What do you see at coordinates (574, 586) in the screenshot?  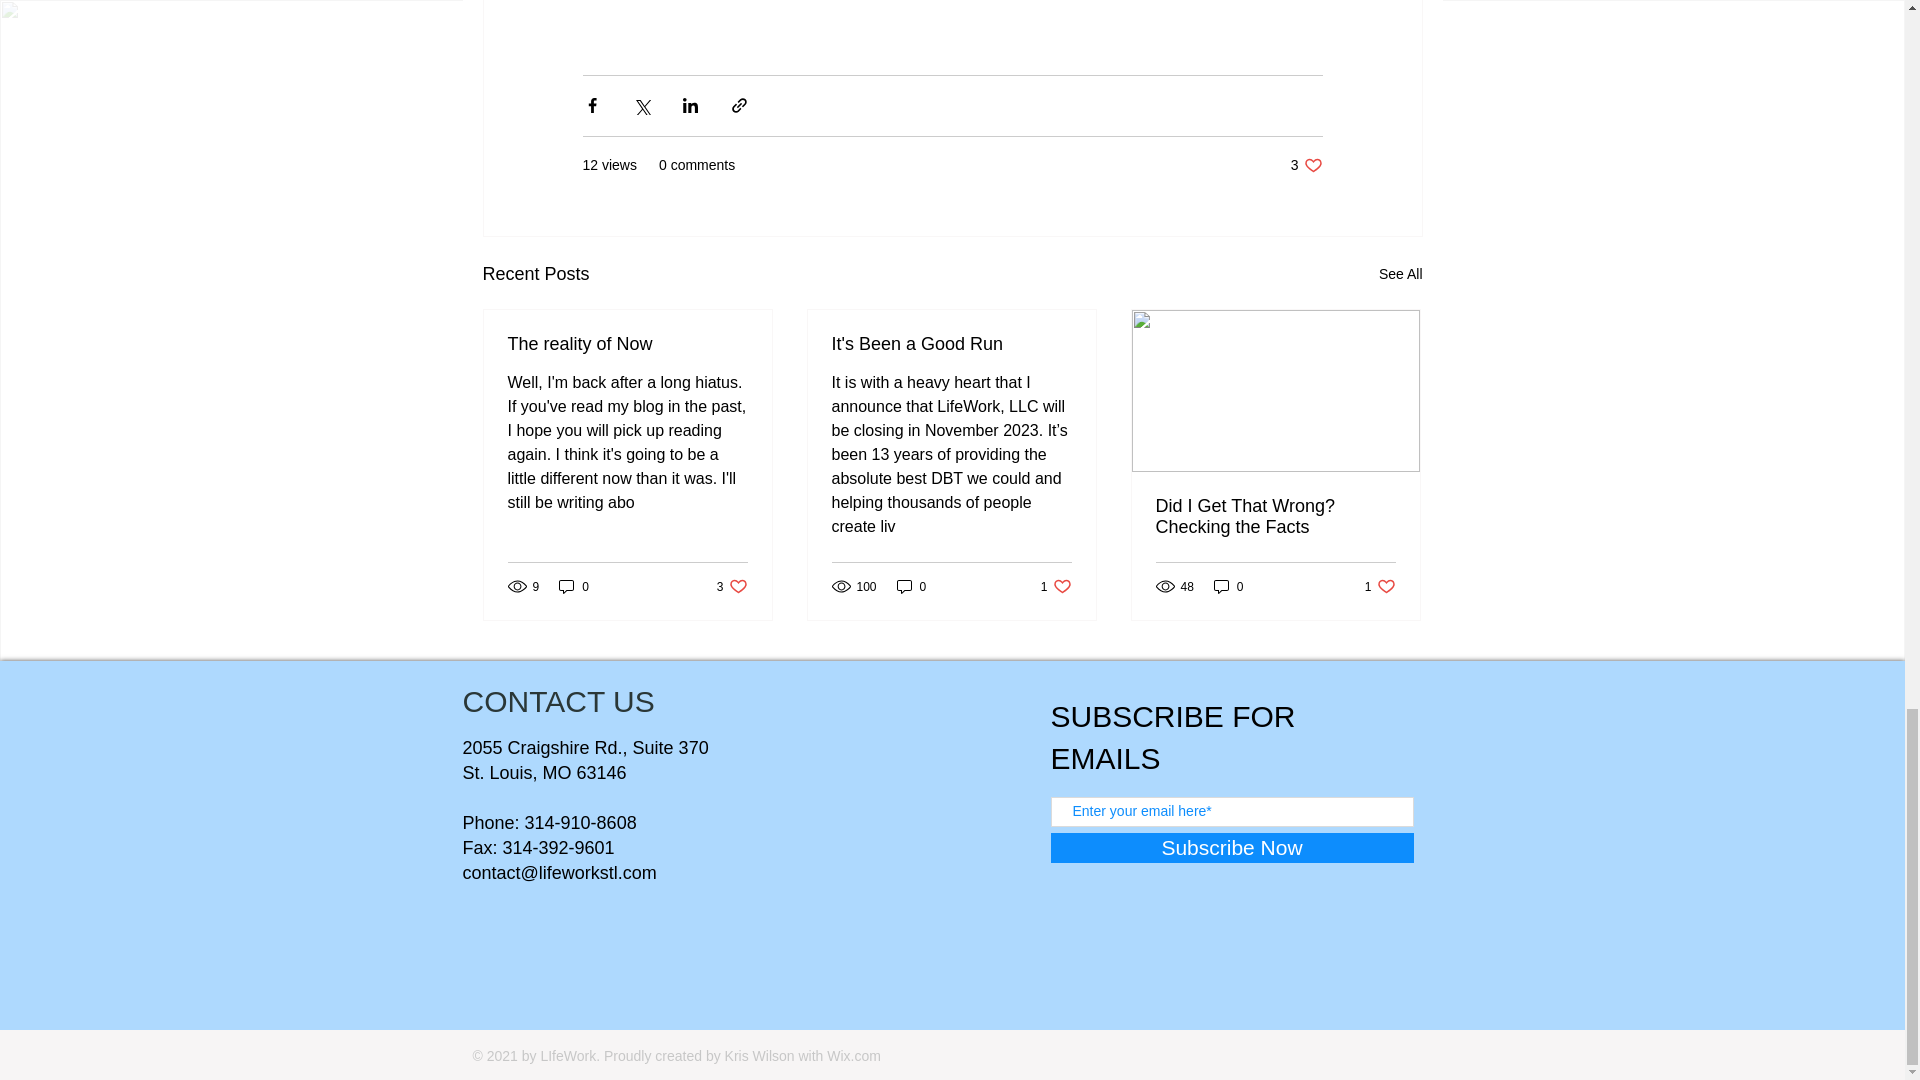 I see `Did I Get That Wrong? Checking the Facts` at bounding box center [574, 586].